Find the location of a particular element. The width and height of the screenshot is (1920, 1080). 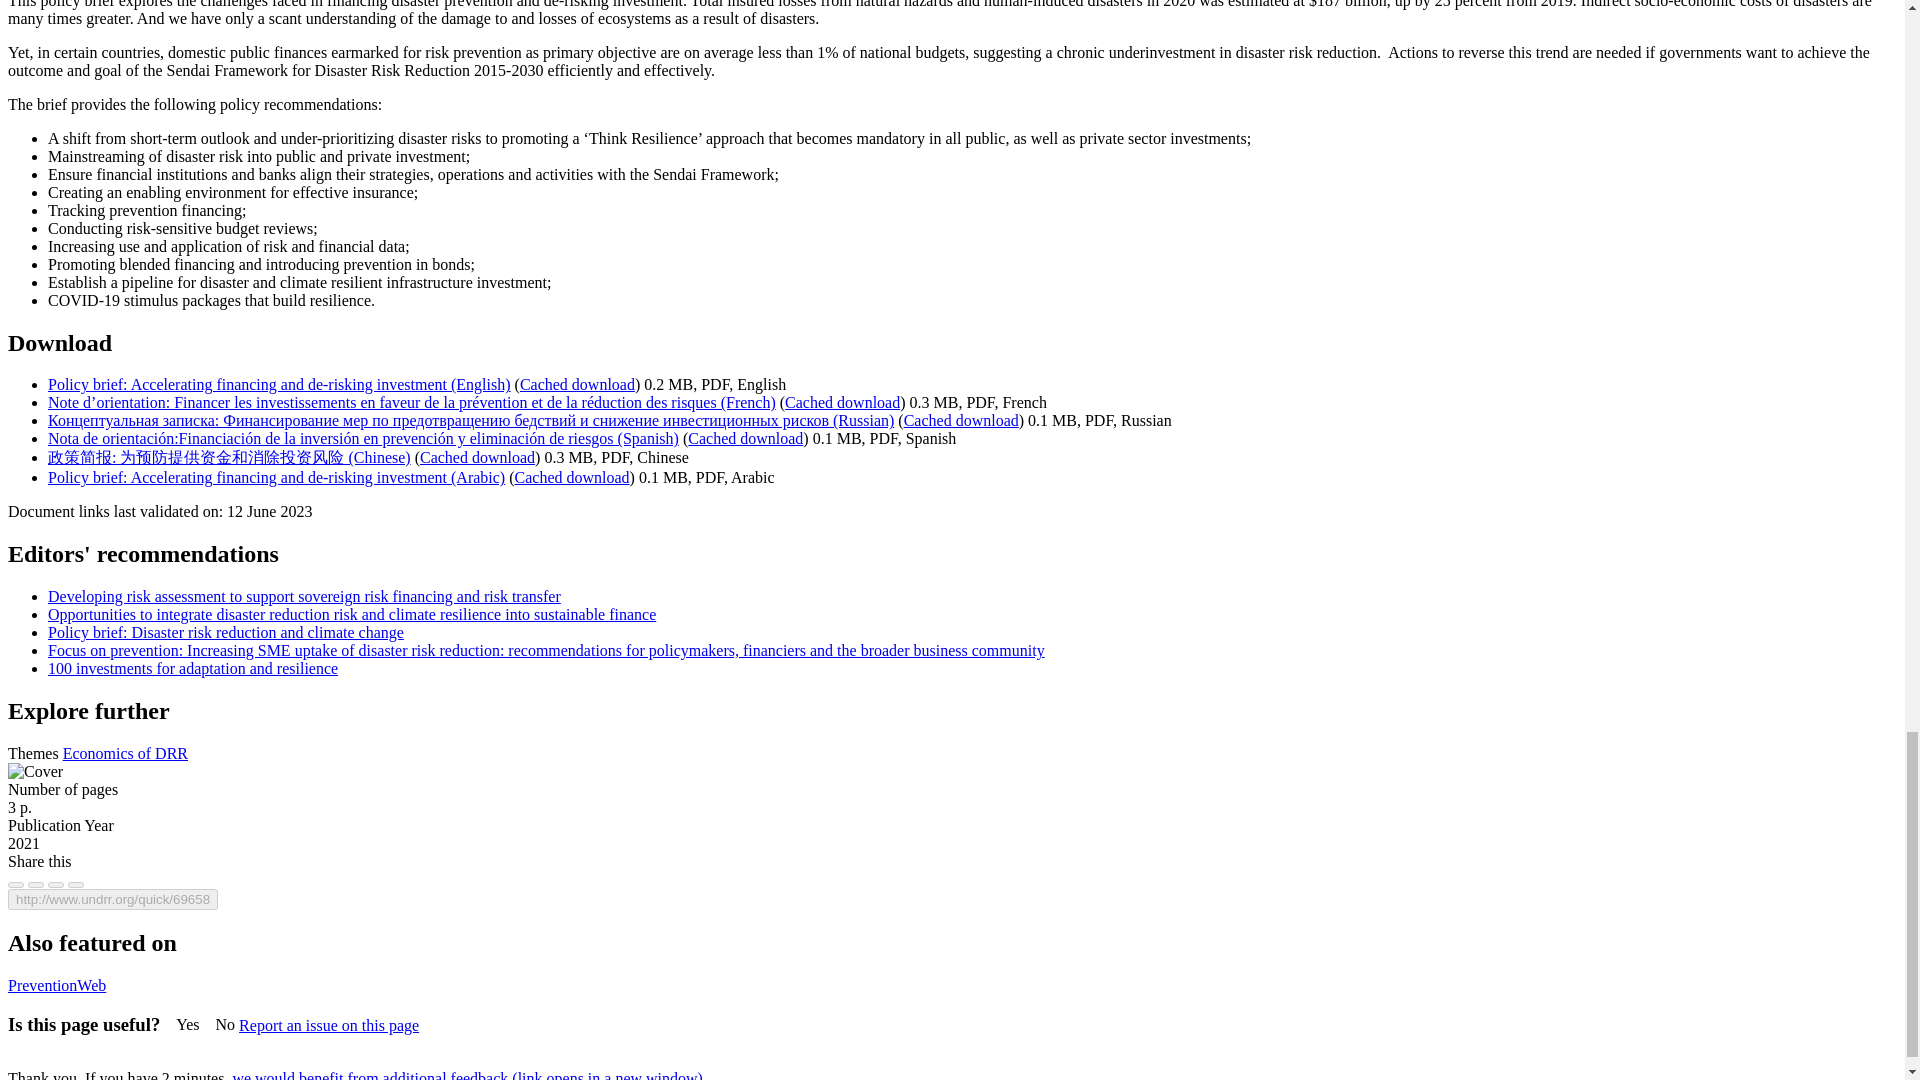

Share on Facebook is located at coordinates (15, 884).